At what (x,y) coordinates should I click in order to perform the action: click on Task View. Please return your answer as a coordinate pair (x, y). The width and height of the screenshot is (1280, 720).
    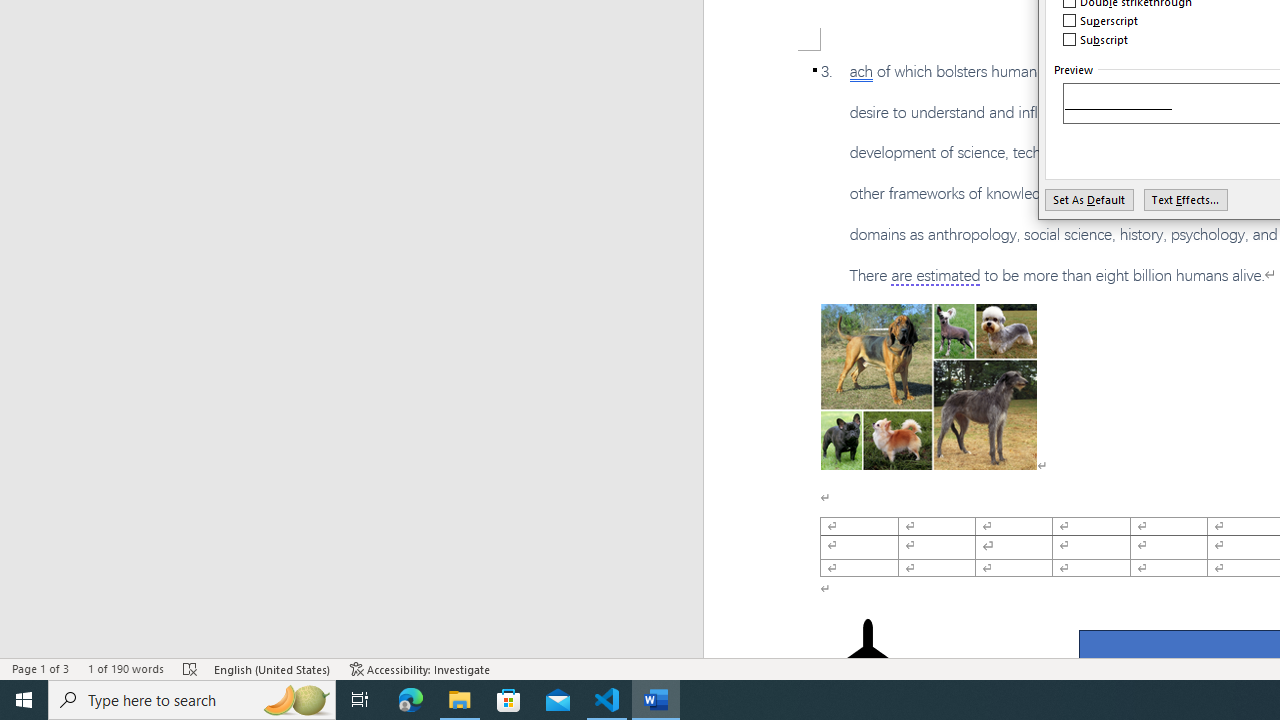
    Looking at the image, I should click on (360, 700).